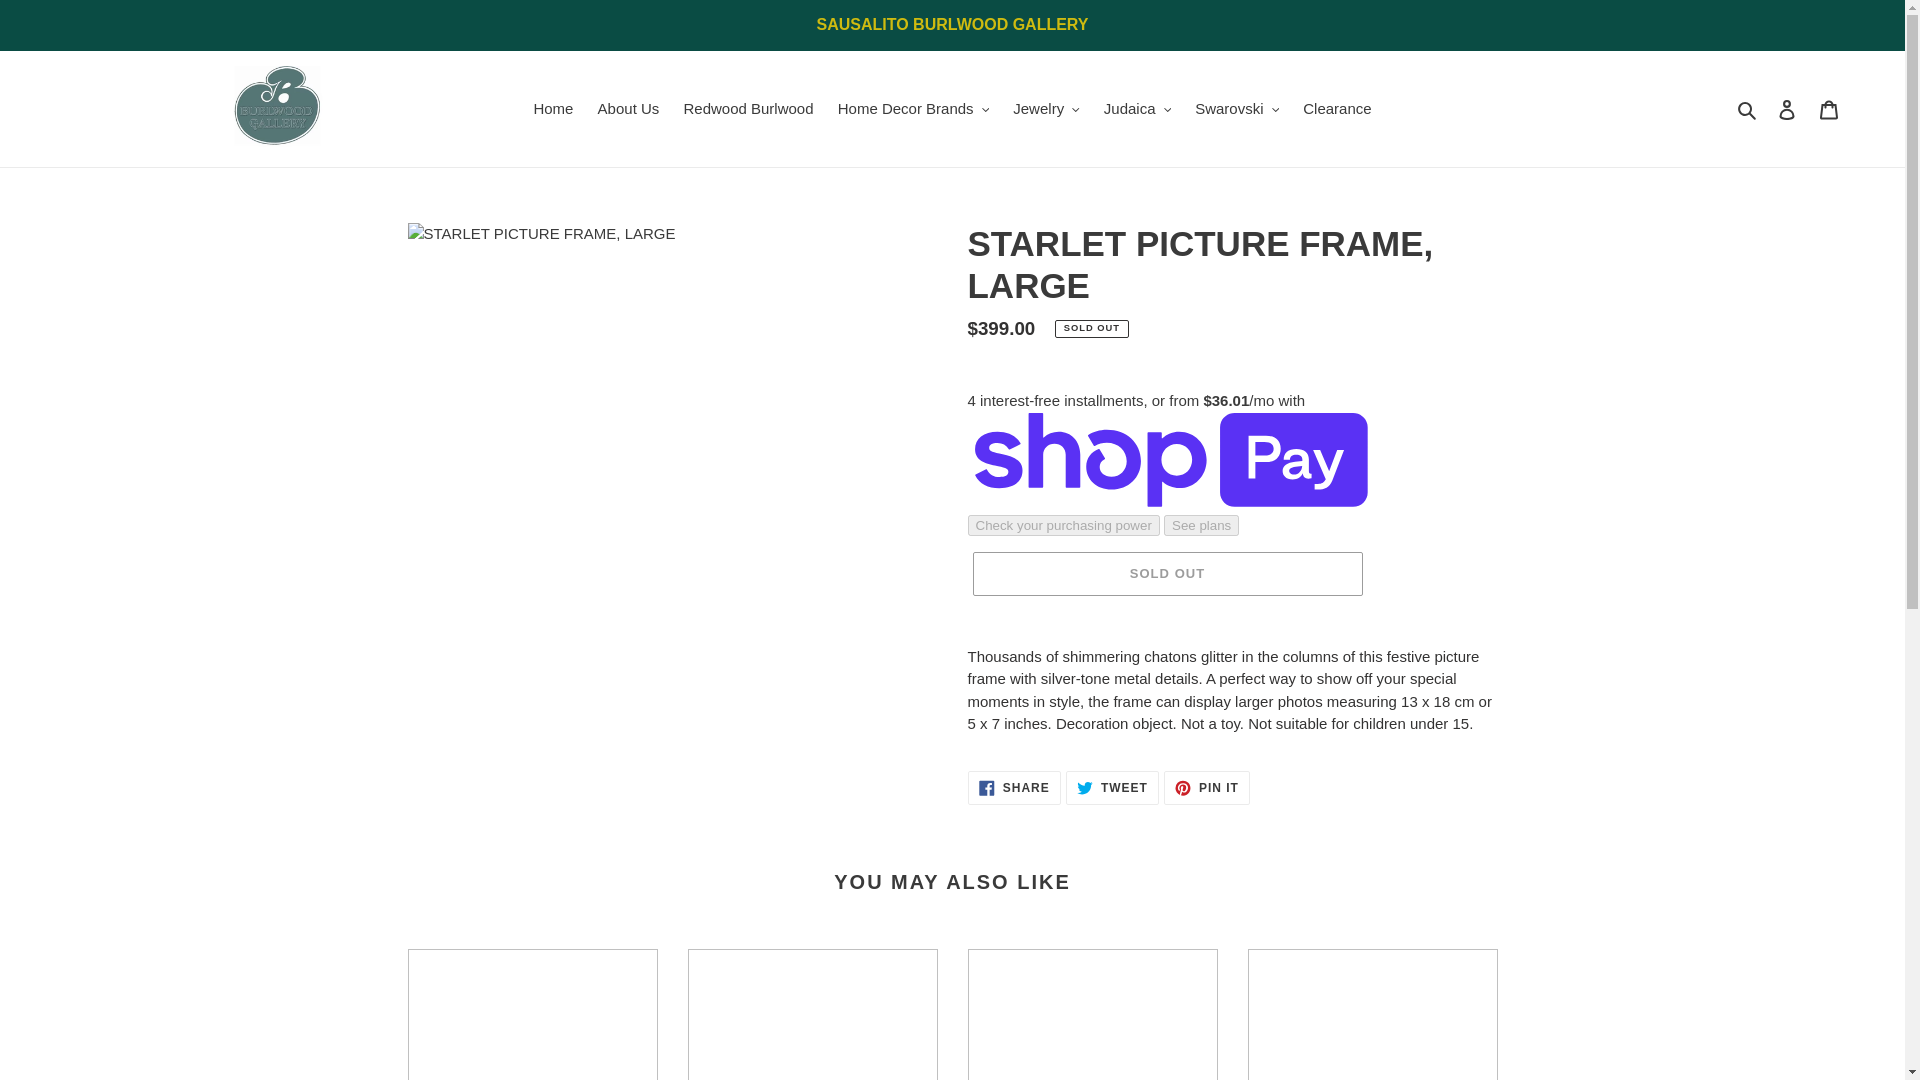  What do you see at coordinates (552, 110) in the screenshot?
I see `Home` at bounding box center [552, 110].